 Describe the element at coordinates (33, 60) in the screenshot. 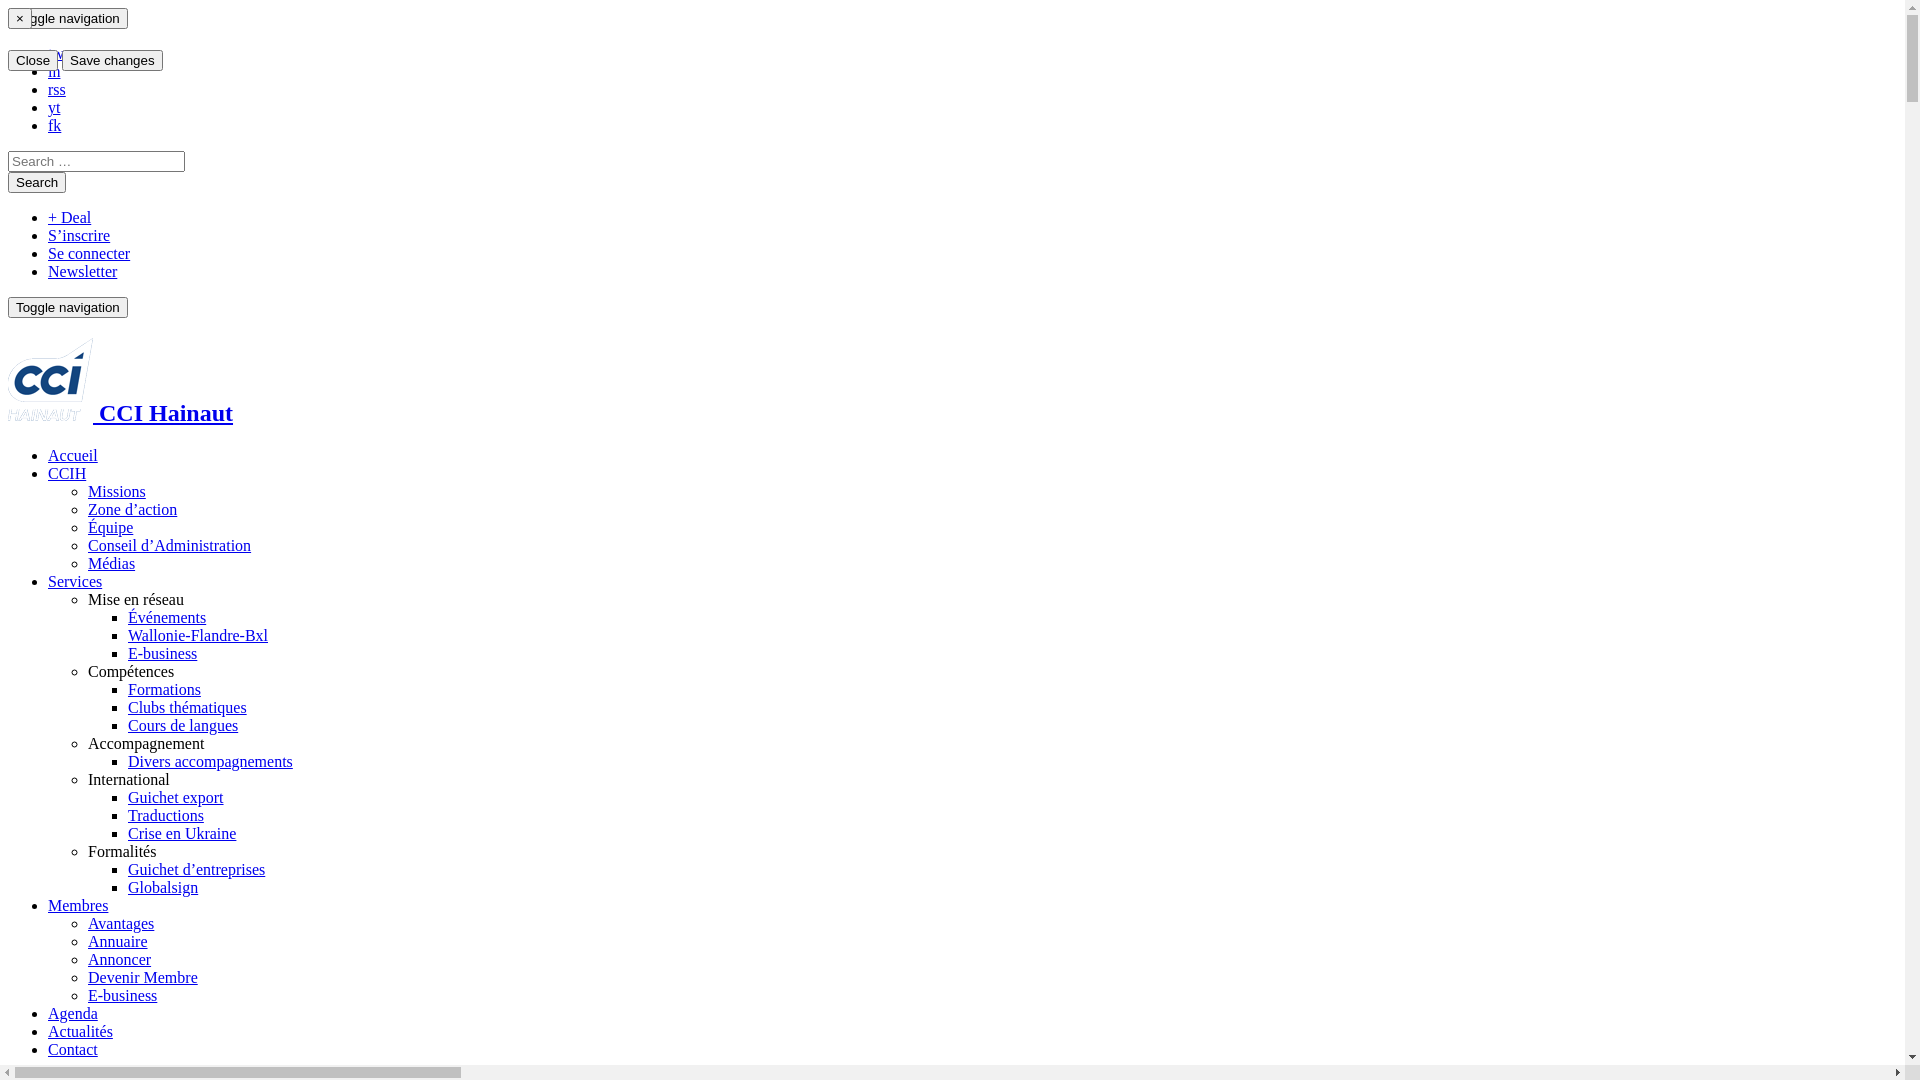

I see `Close` at that location.